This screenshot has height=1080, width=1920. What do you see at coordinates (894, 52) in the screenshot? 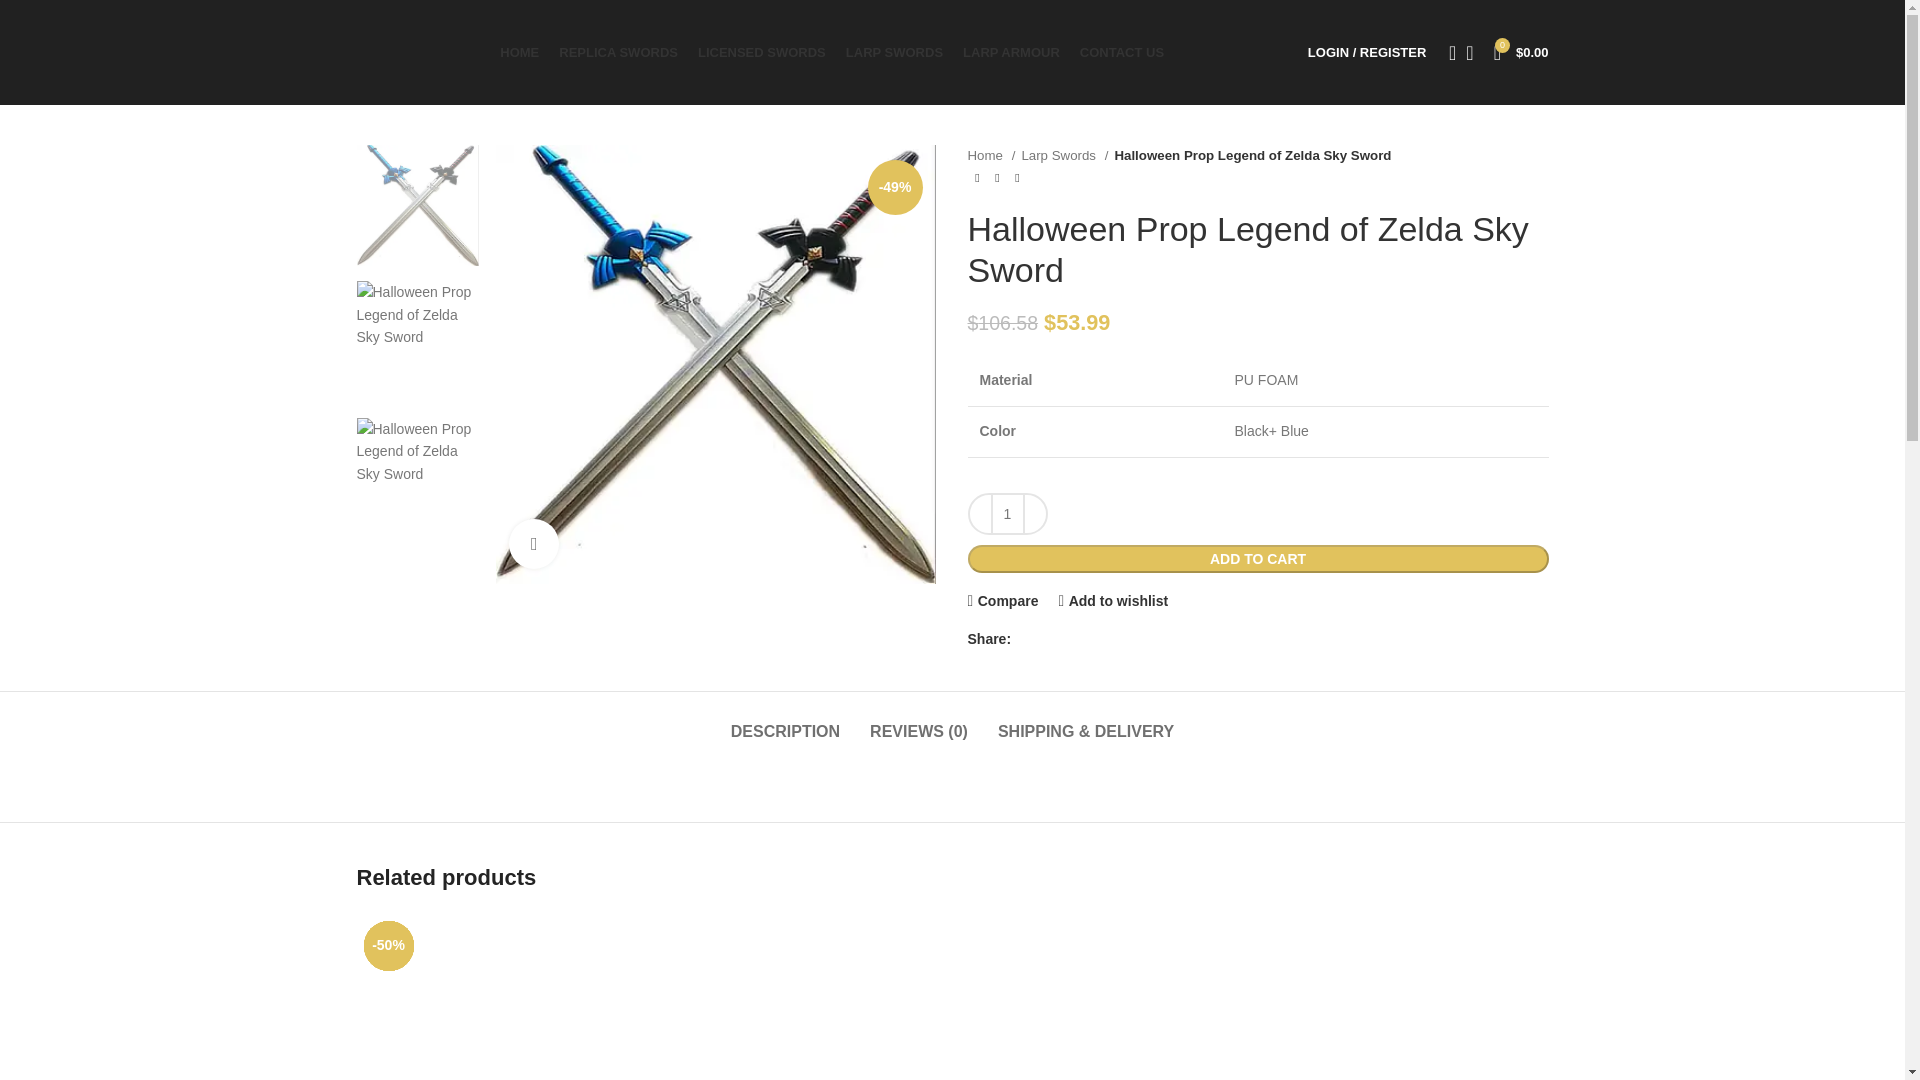
I see `LARP SWORDS` at bounding box center [894, 52].